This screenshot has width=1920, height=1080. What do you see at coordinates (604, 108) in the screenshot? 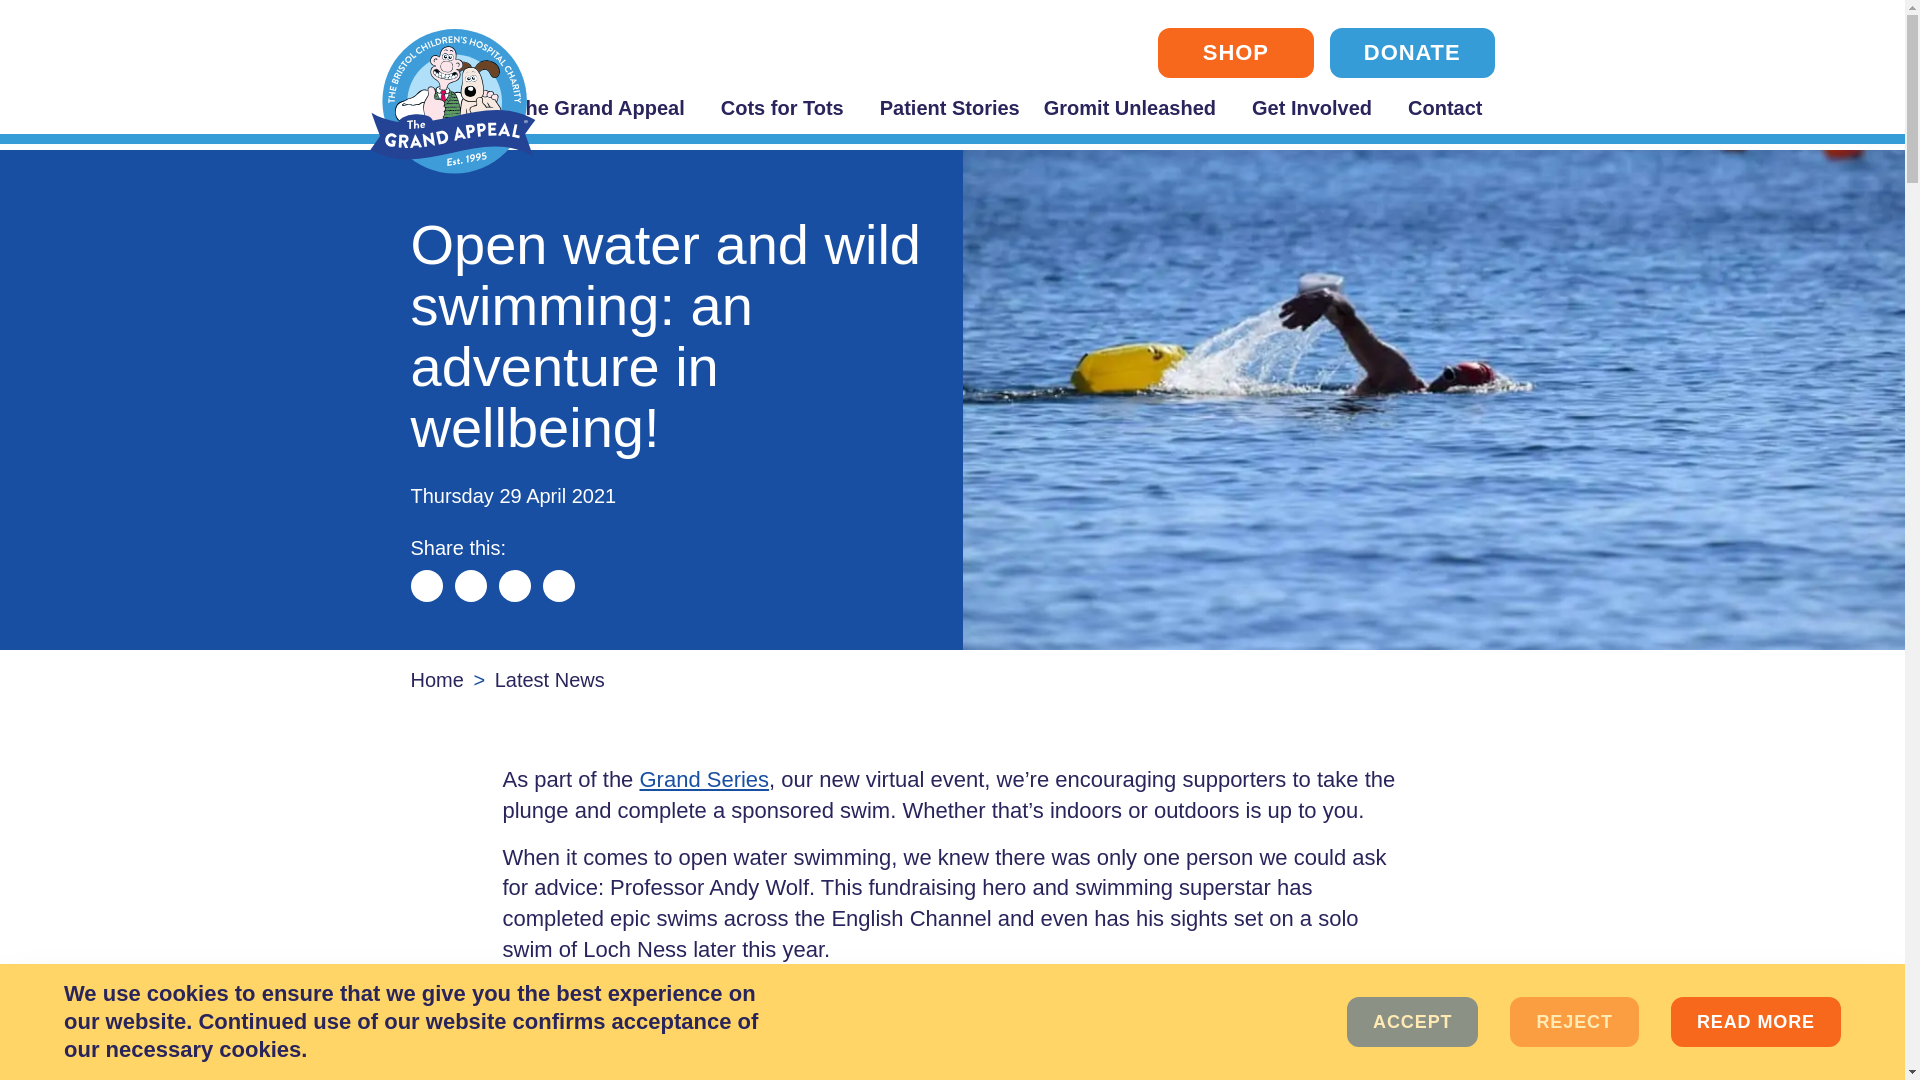
I see `The Grand Appeal` at bounding box center [604, 108].